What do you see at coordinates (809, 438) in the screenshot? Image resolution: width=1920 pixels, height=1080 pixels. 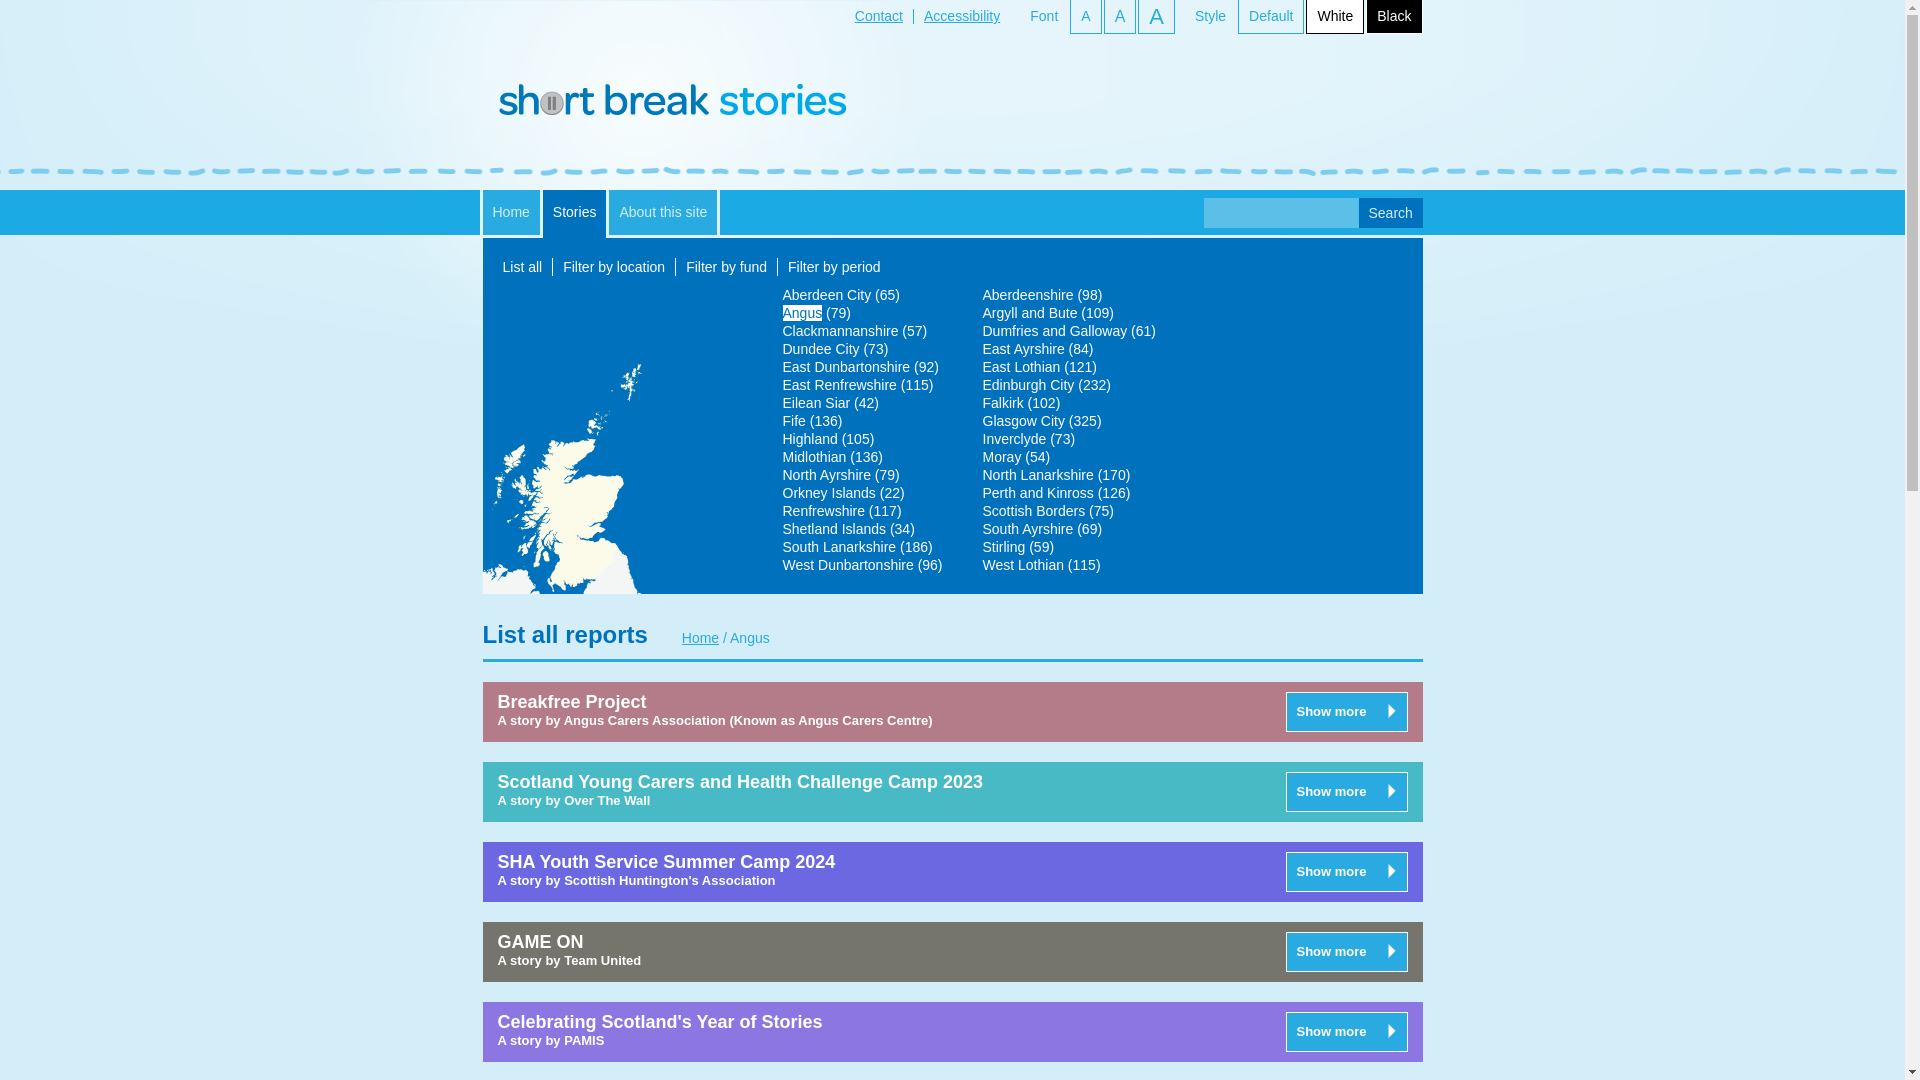 I see `Highland` at bounding box center [809, 438].